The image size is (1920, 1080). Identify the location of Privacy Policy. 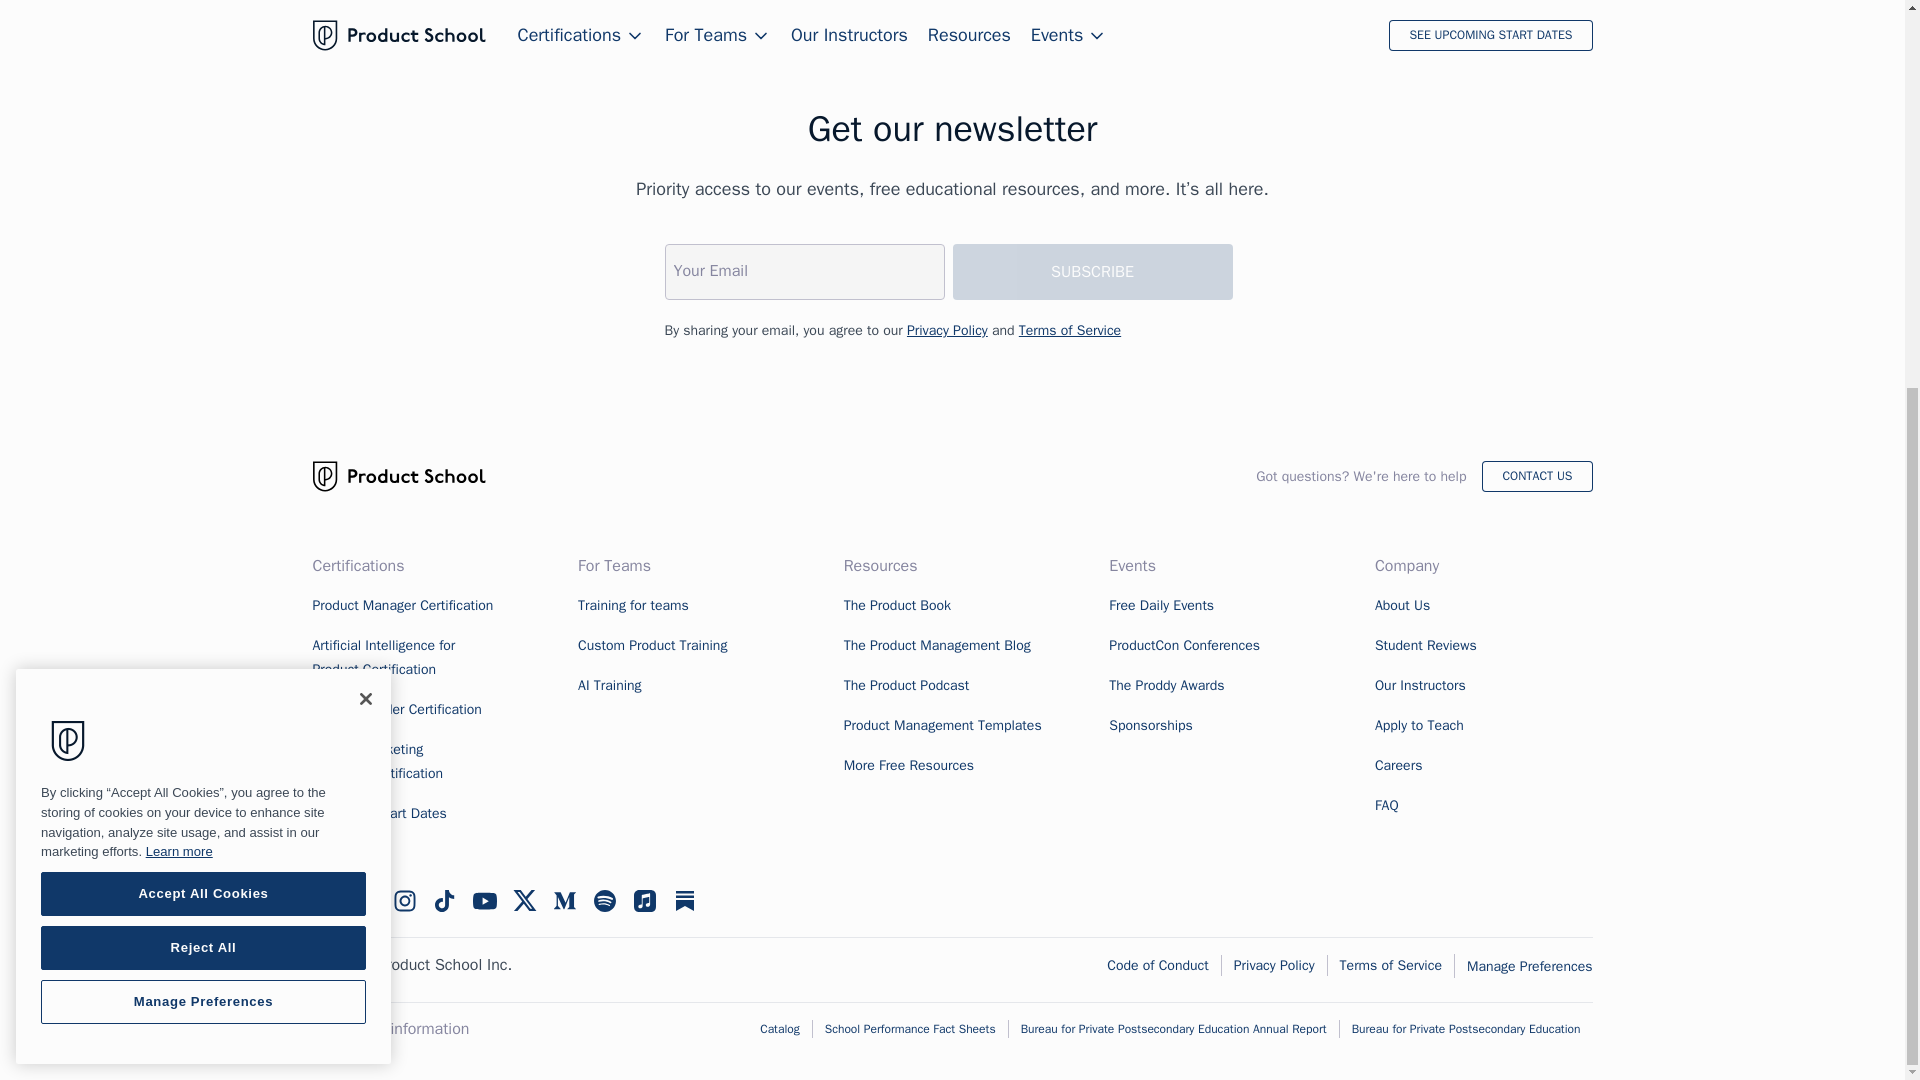
(947, 330).